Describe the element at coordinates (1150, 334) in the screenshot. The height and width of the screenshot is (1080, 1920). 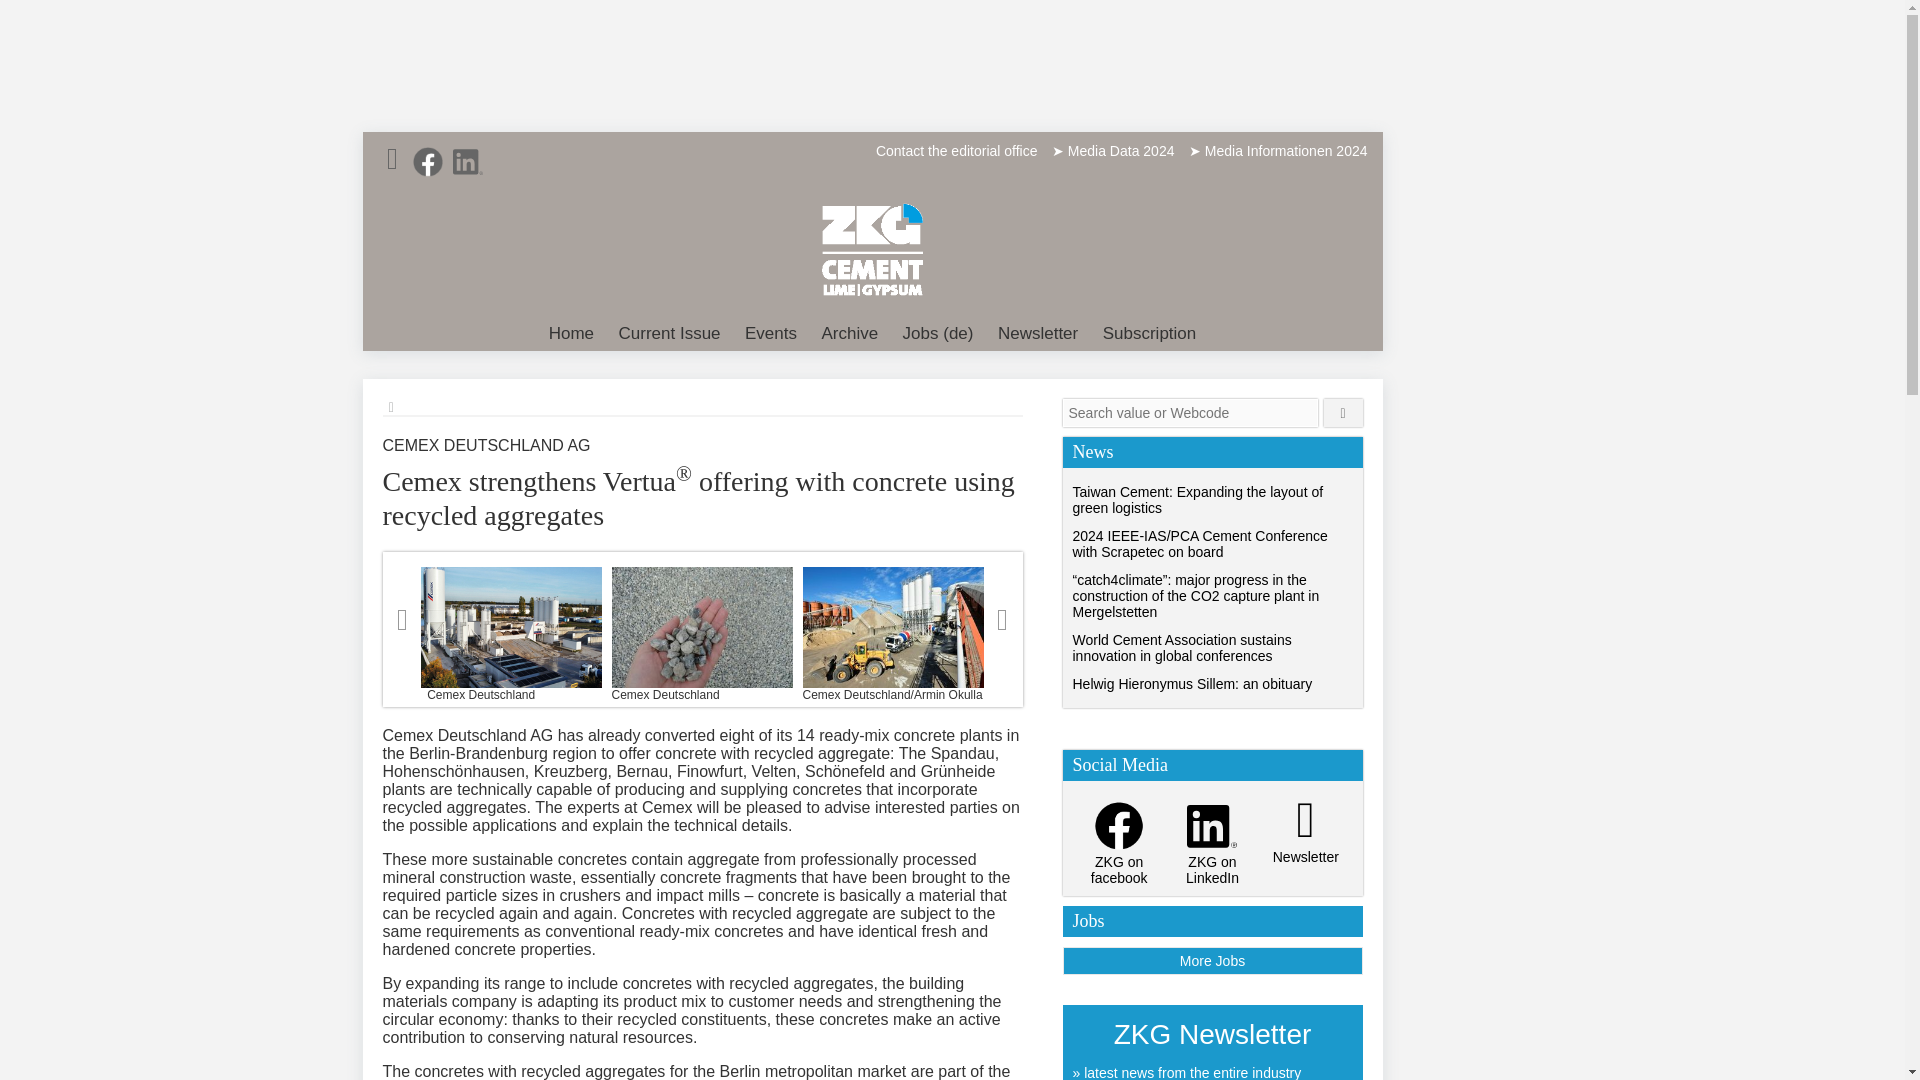
I see `Subscription` at that location.